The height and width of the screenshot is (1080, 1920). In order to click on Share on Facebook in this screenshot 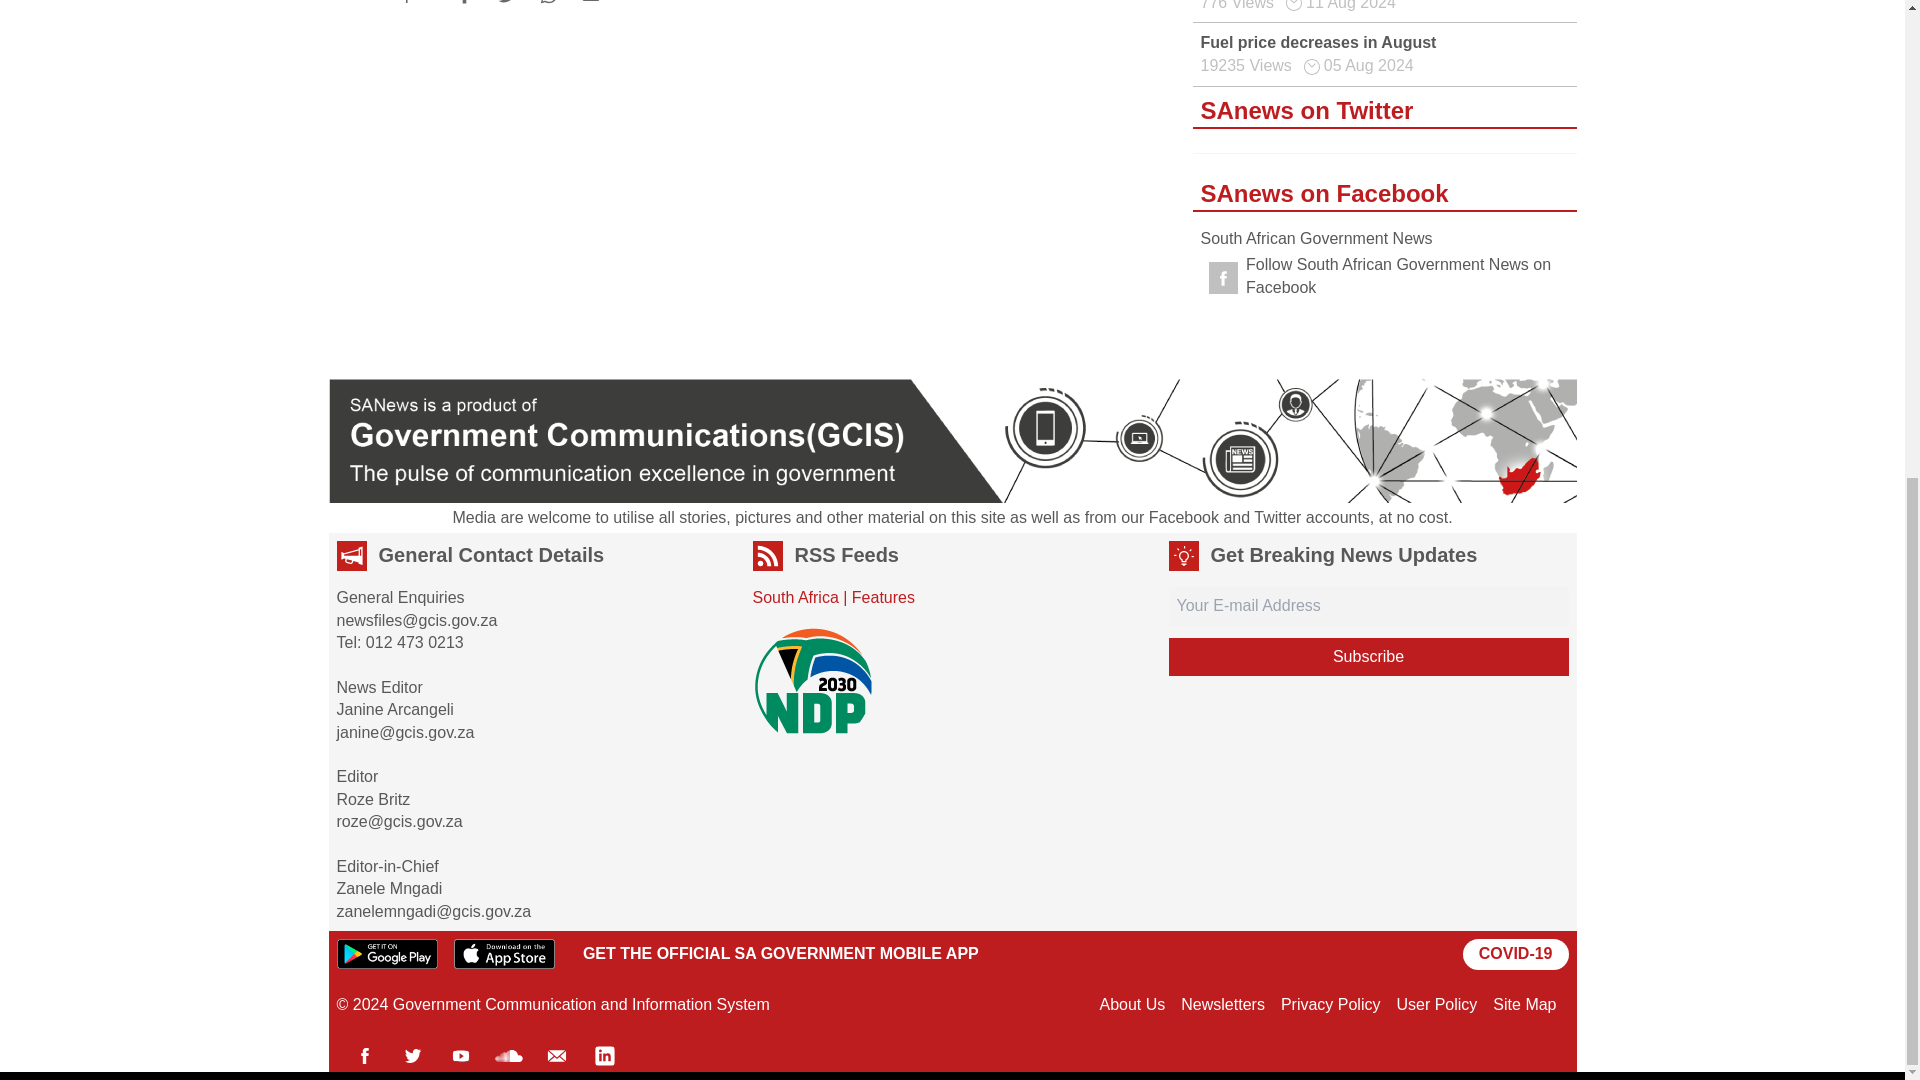, I will do `click(464, 8)`.